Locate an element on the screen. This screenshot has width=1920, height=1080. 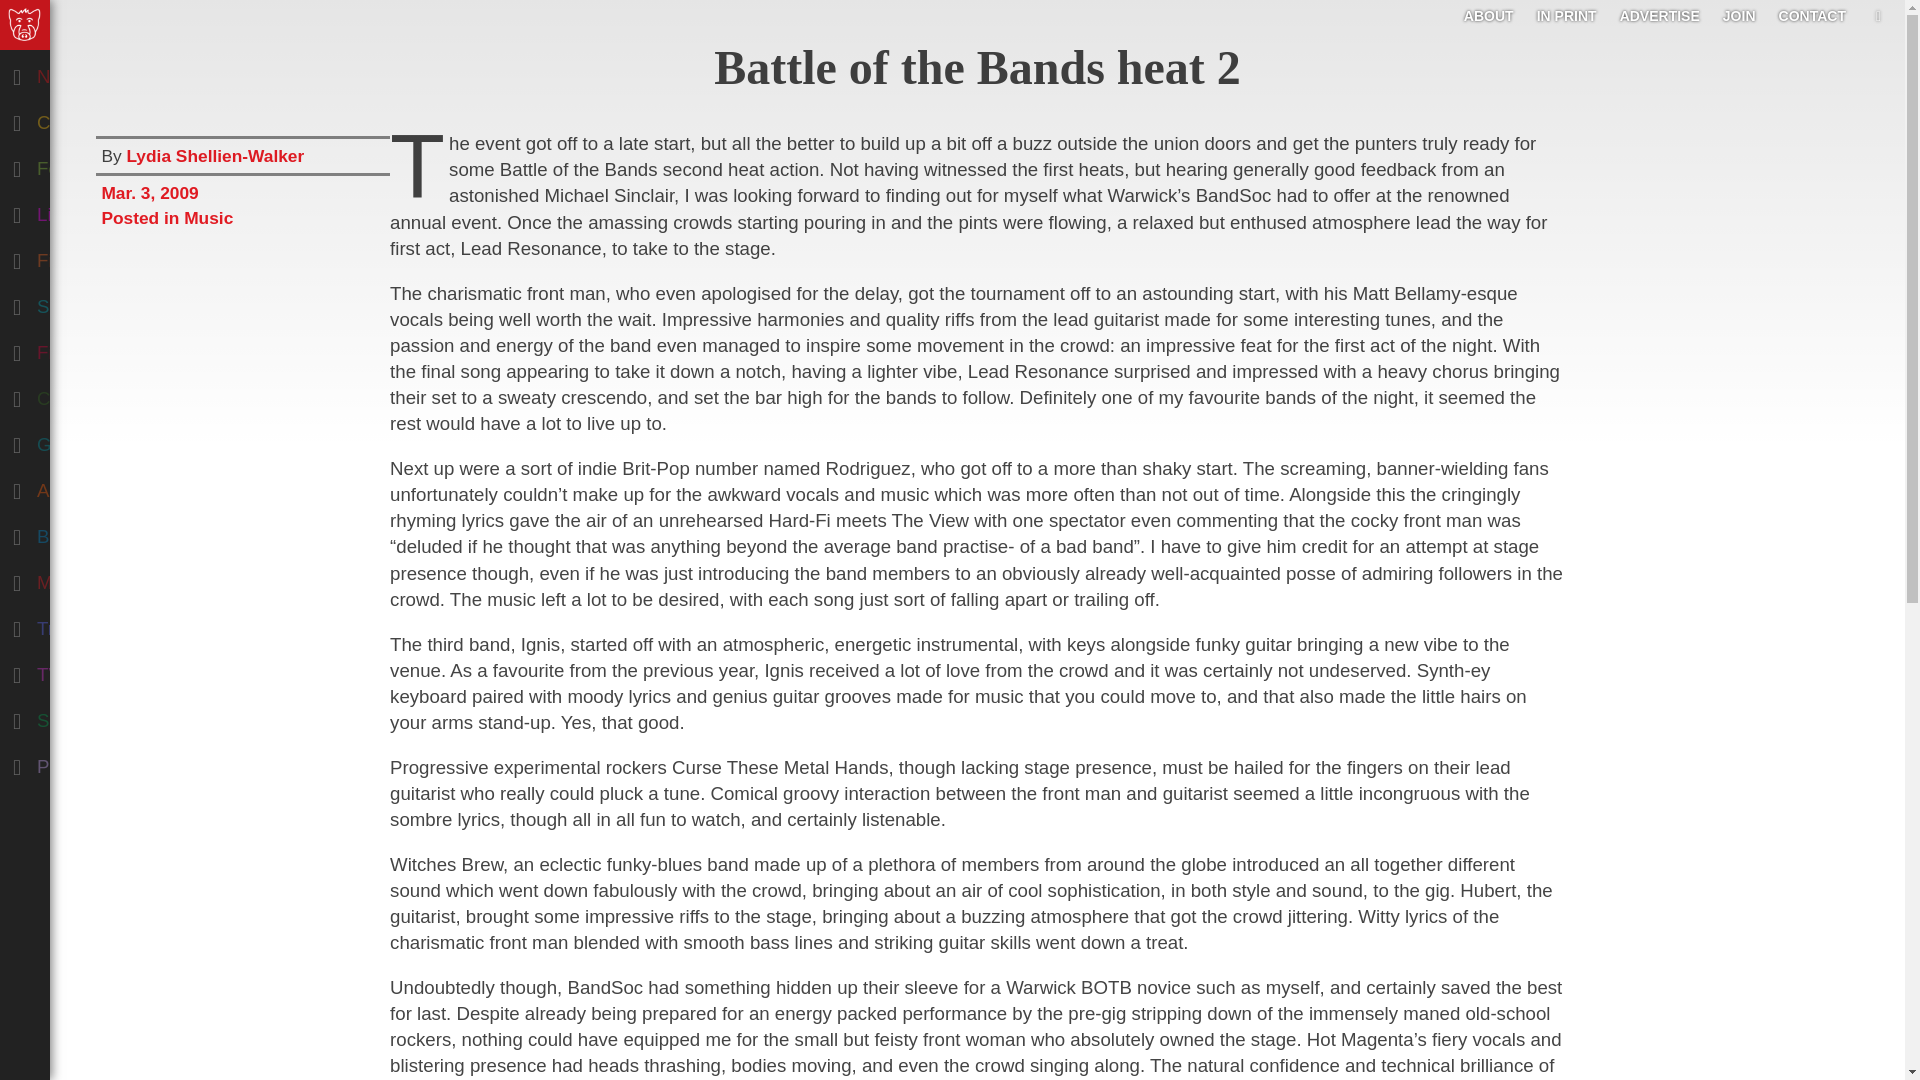
Film is located at coordinates (104, 348).